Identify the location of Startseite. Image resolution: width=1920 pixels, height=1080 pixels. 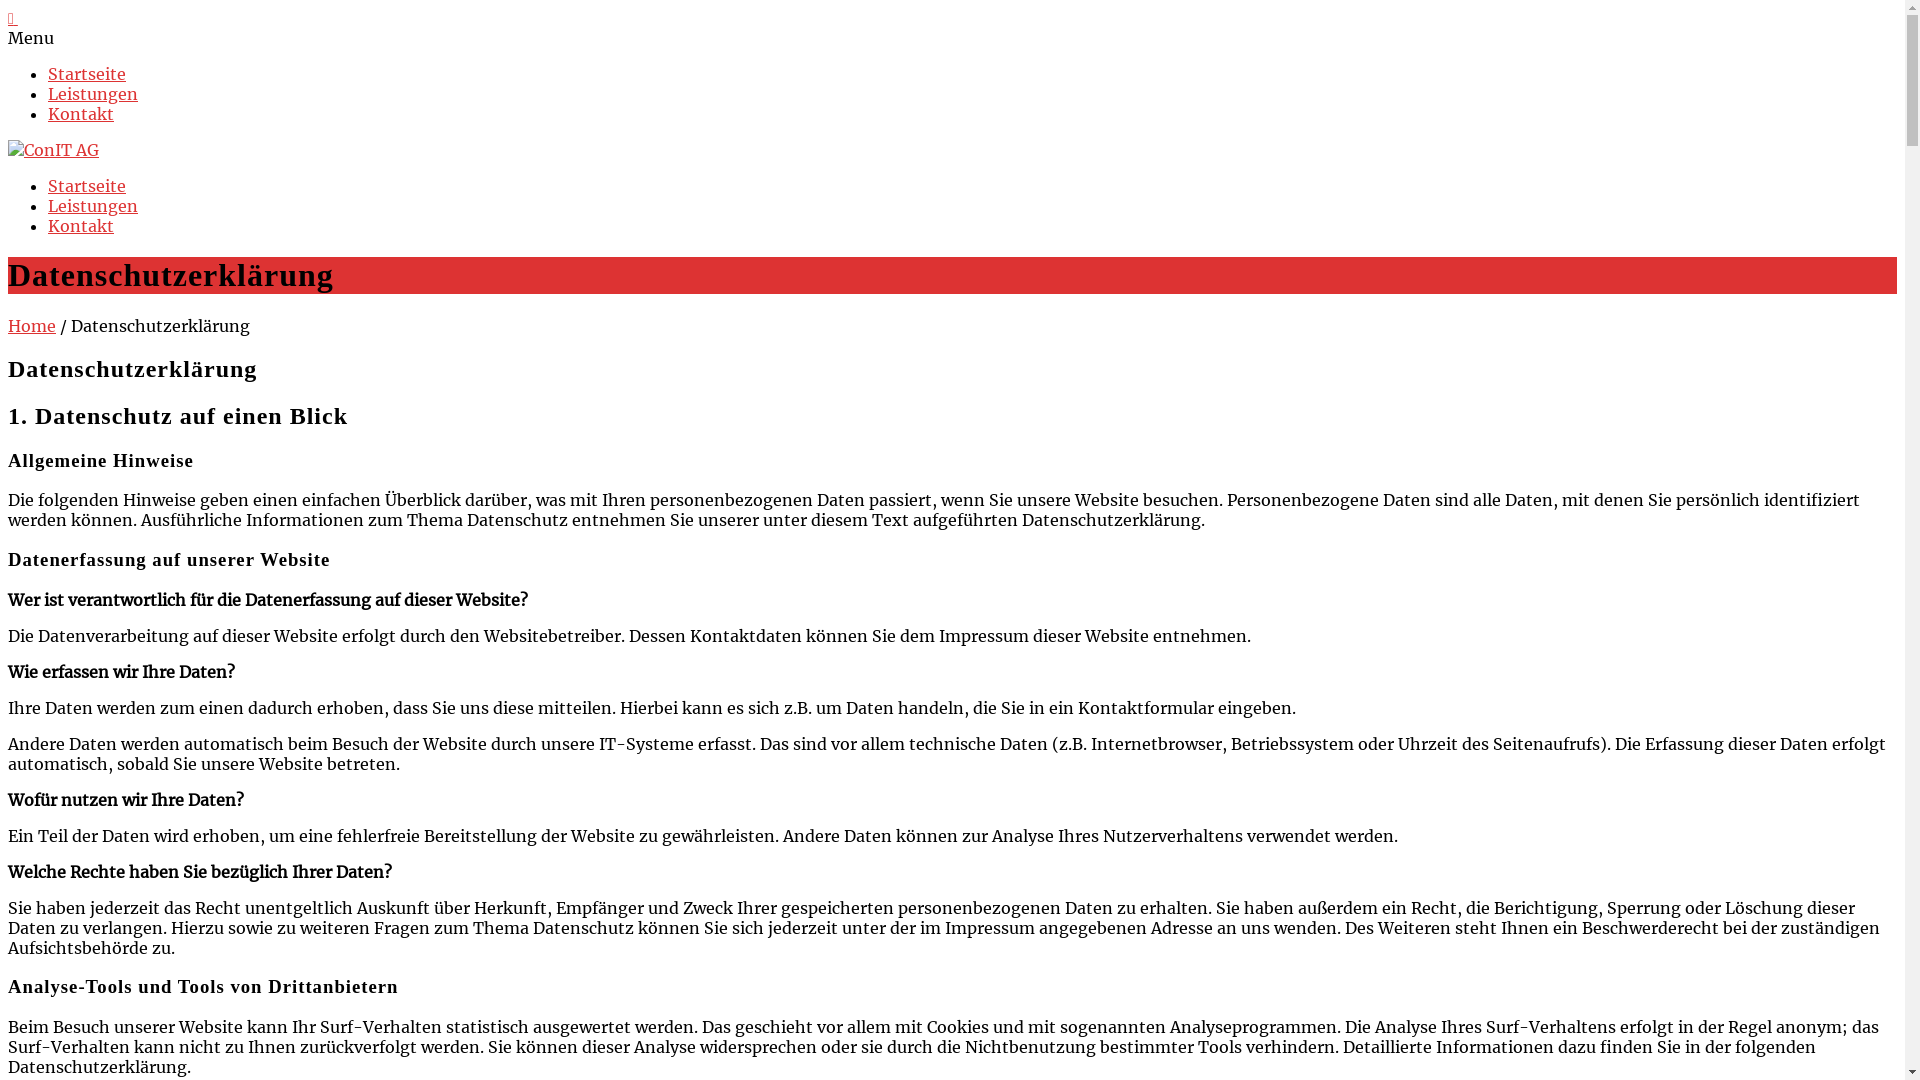
(87, 186).